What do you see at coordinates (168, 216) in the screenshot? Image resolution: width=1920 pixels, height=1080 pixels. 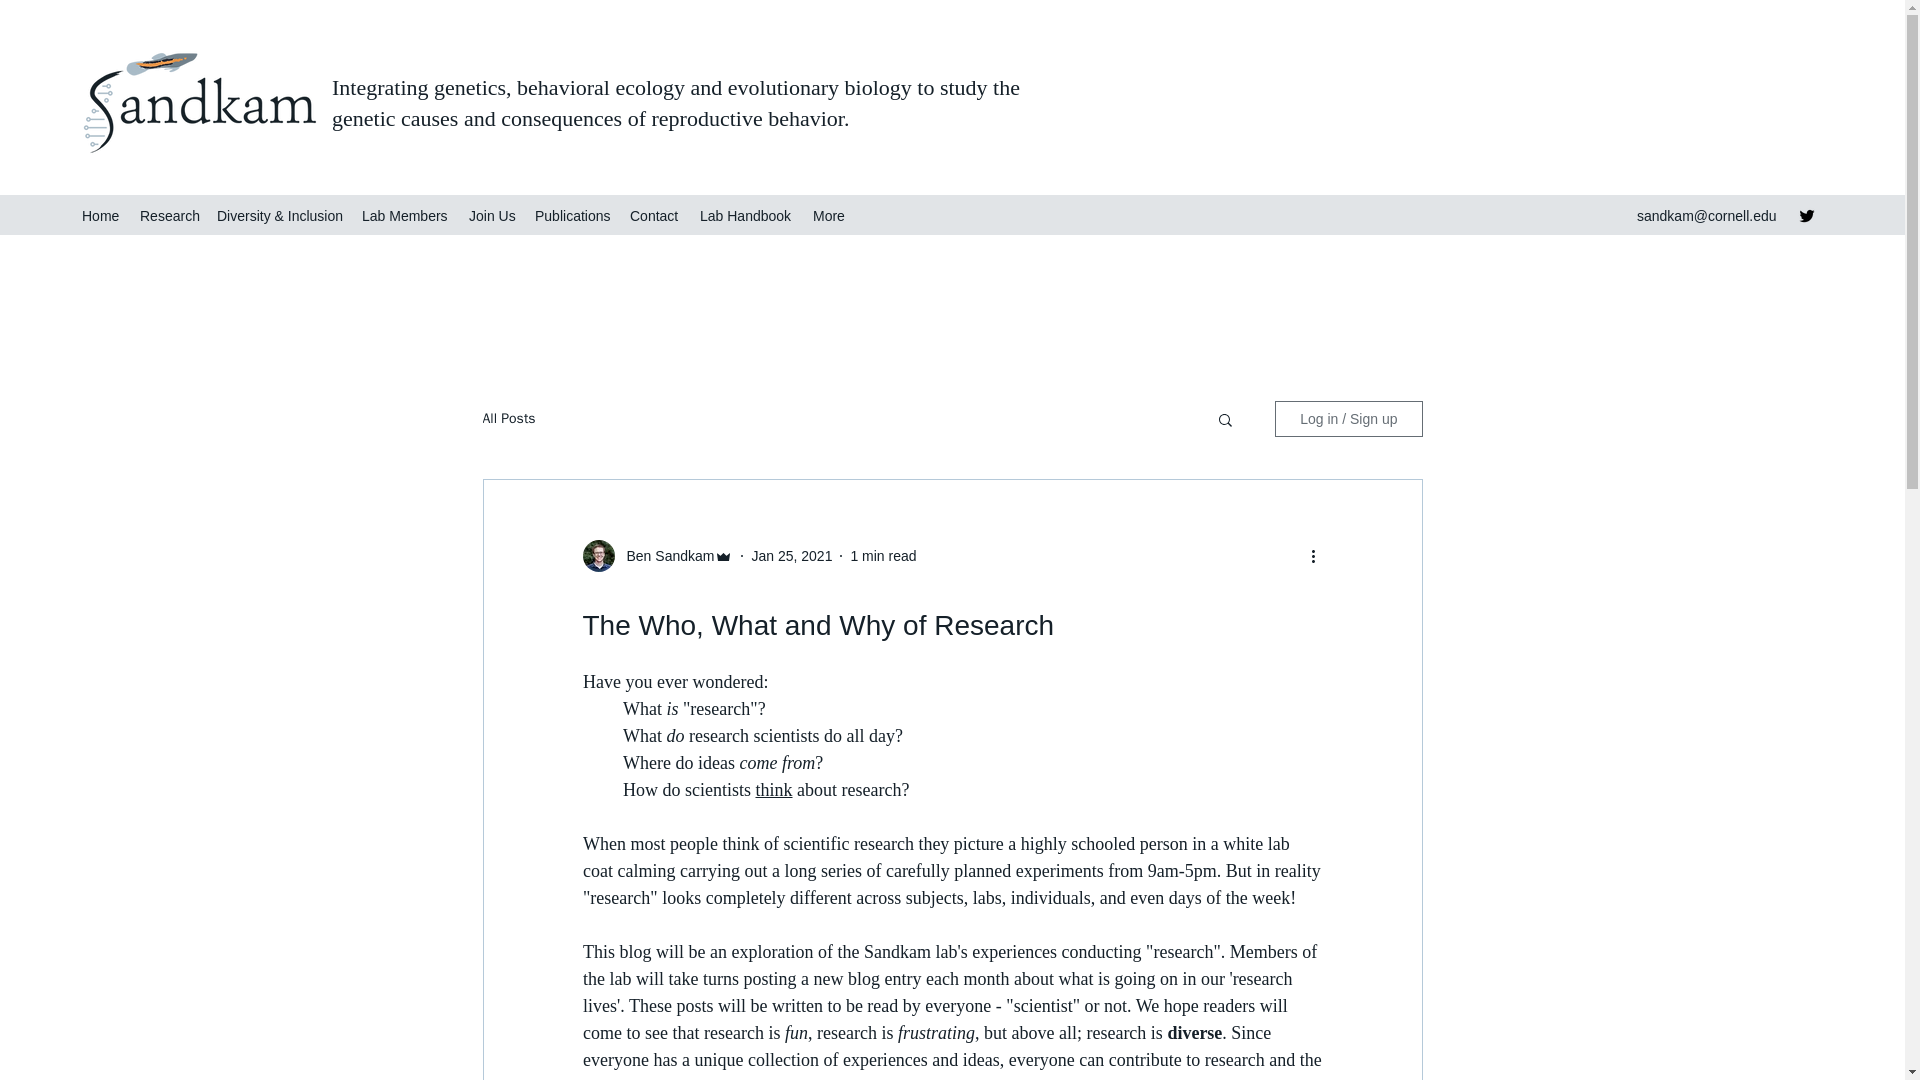 I see `Research` at bounding box center [168, 216].